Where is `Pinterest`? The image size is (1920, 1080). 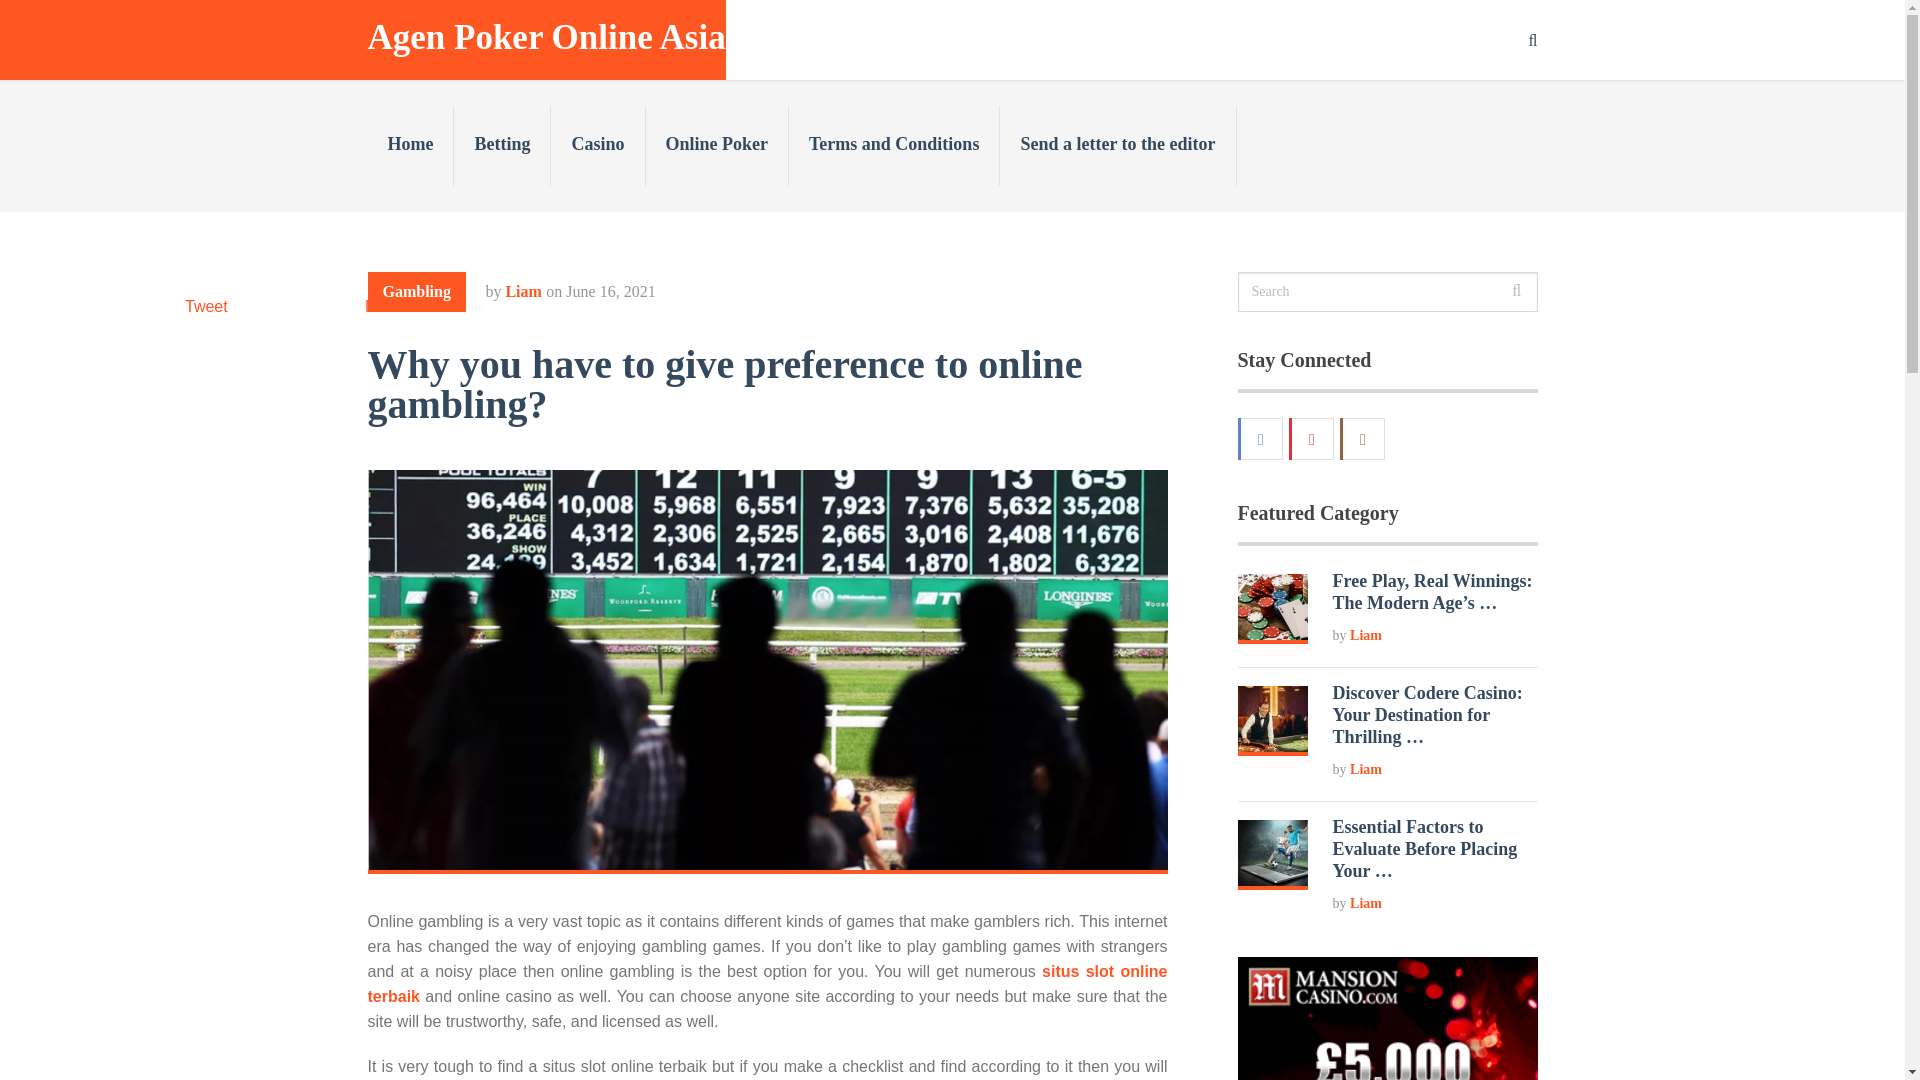
Pinterest is located at coordinates (1313, 438).